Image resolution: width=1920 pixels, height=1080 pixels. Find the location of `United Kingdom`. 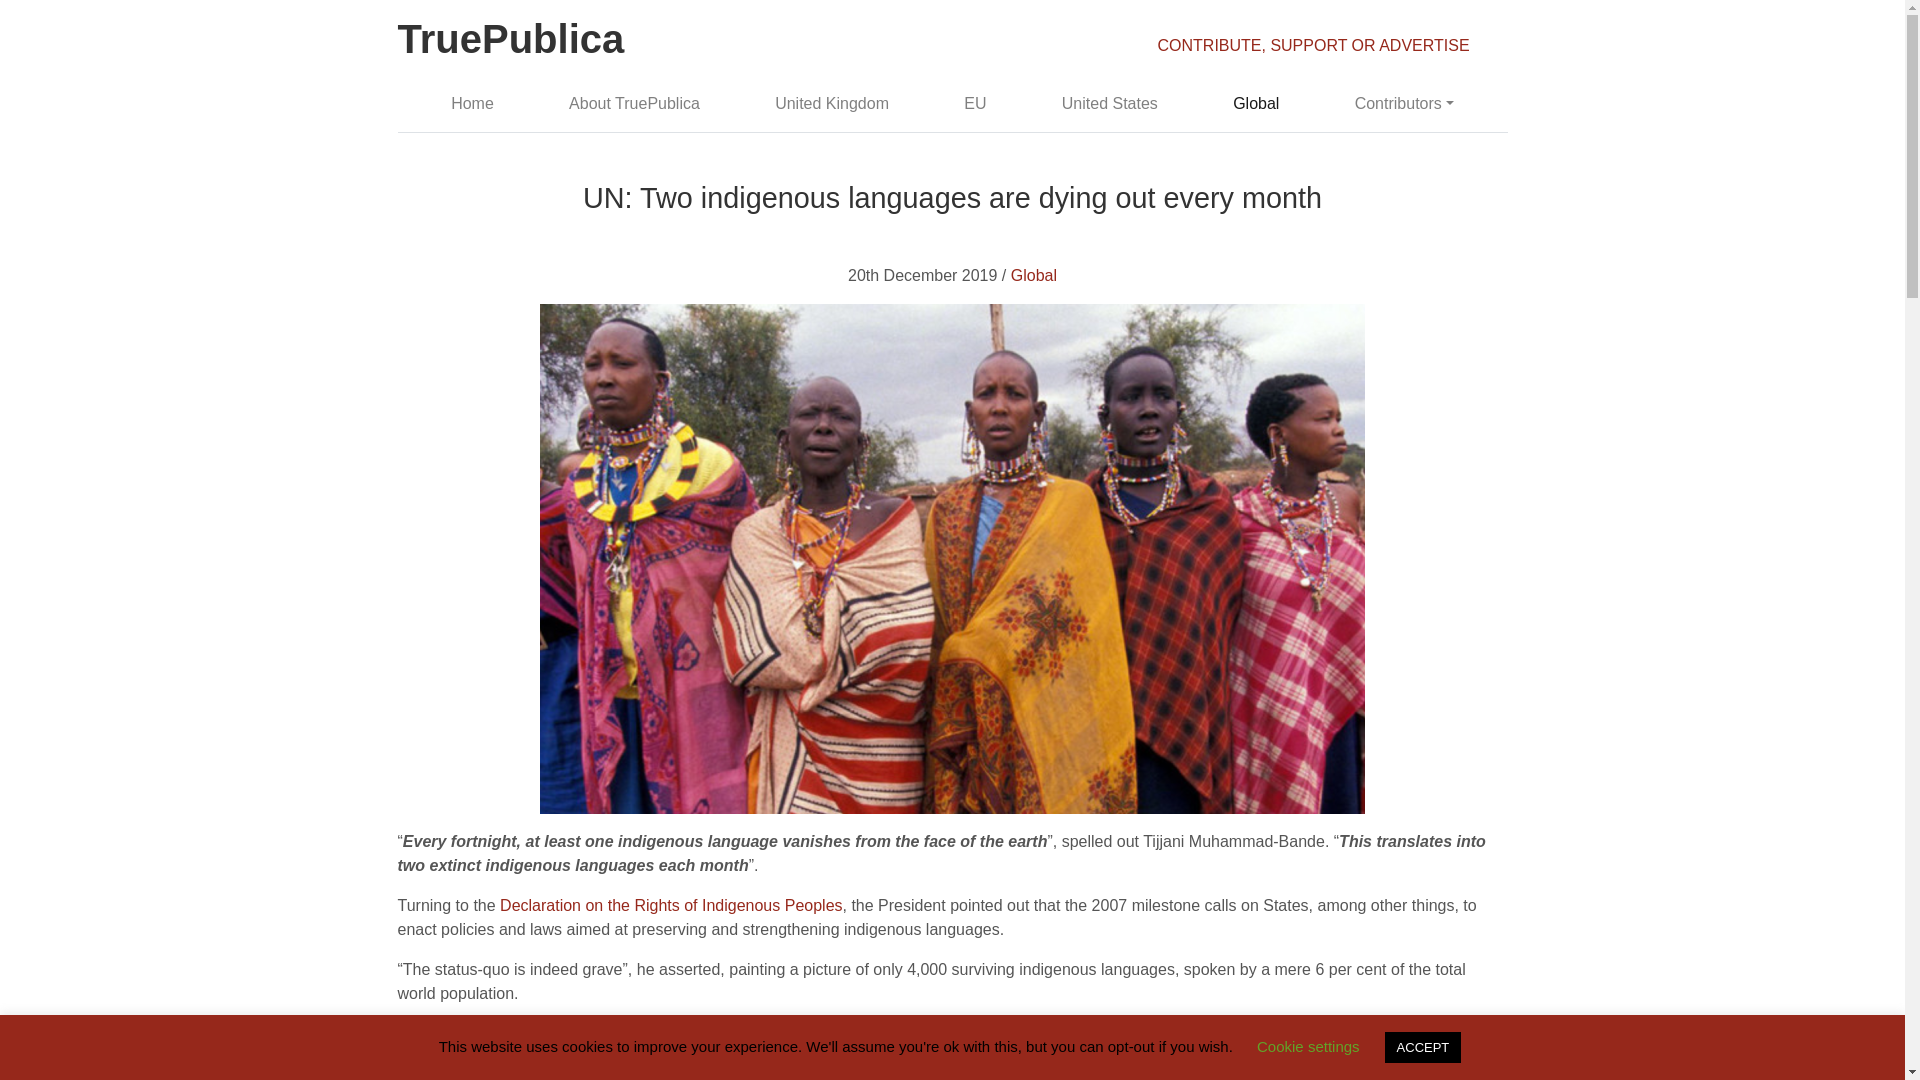

United Kingdom is located at coordinates (832, 104).